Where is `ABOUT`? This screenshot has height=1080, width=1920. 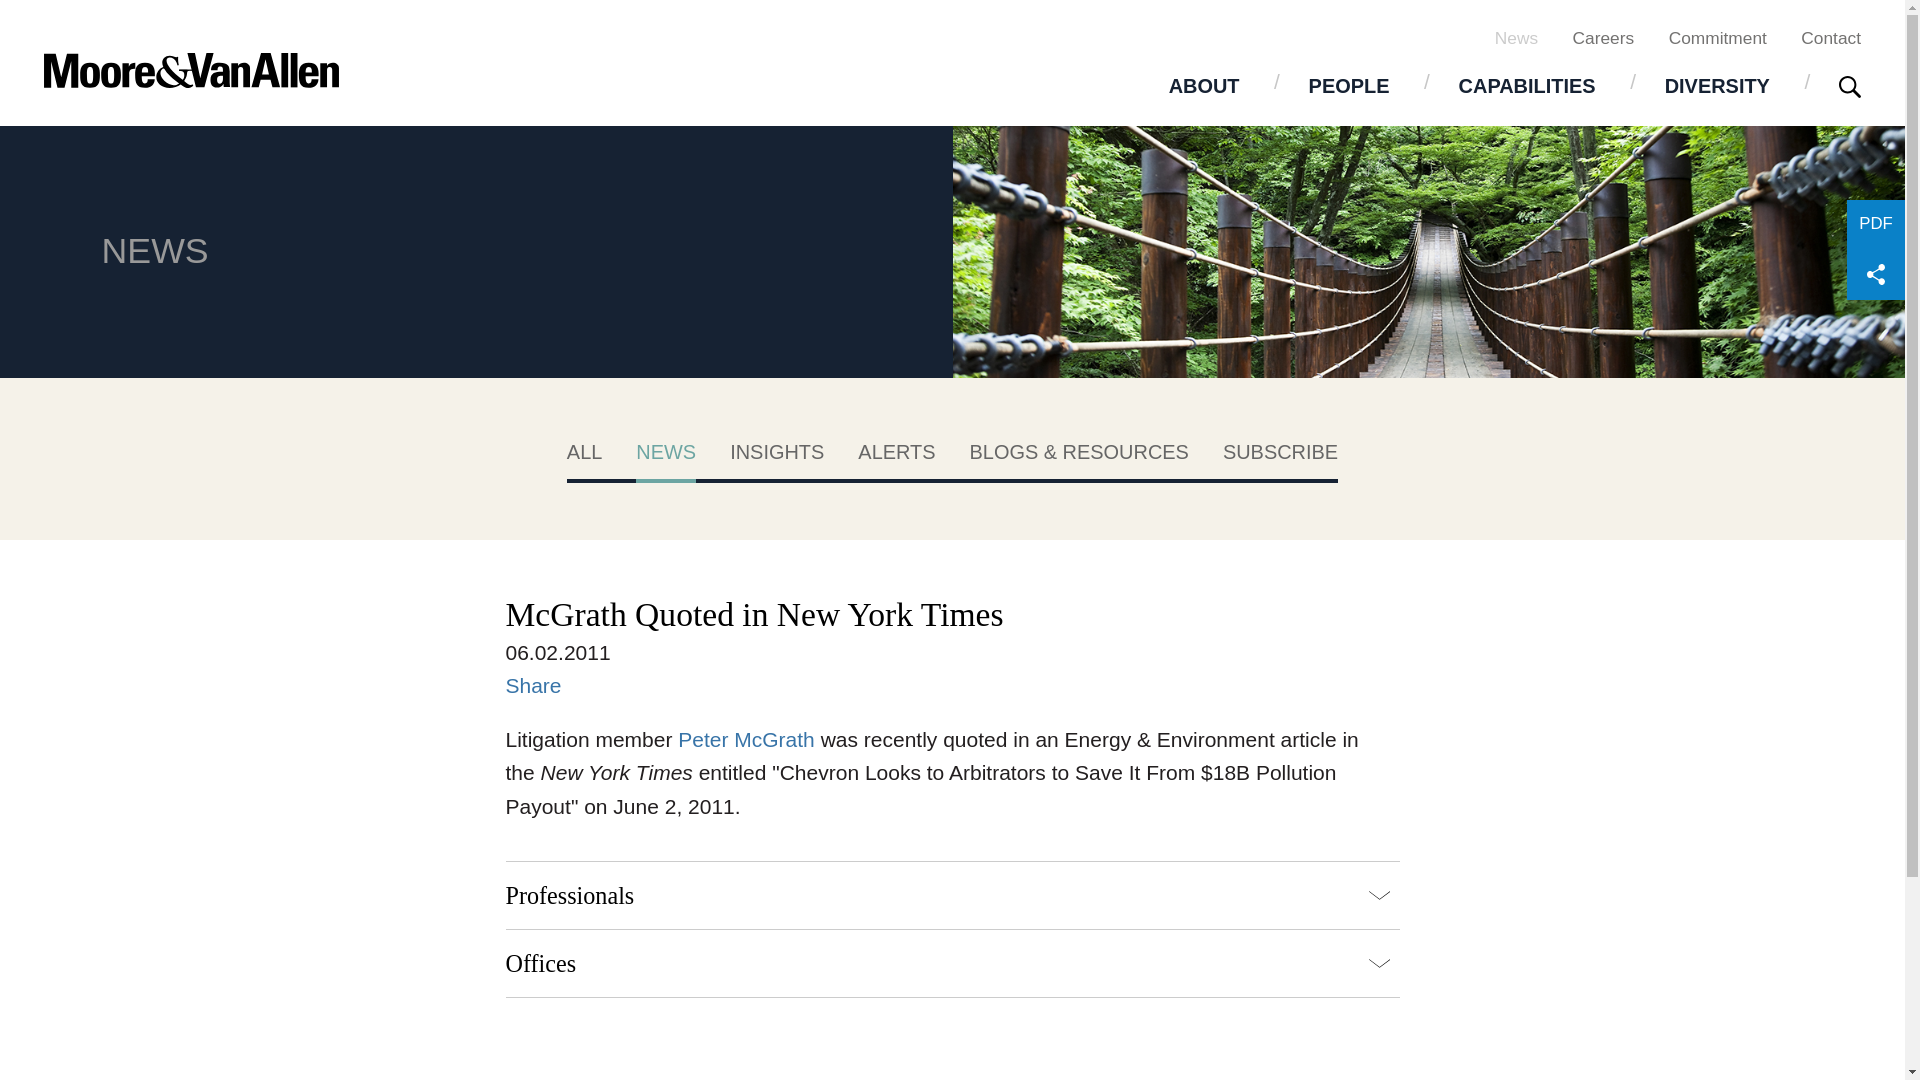
ABOUT is located at coordinates (1204, 85).